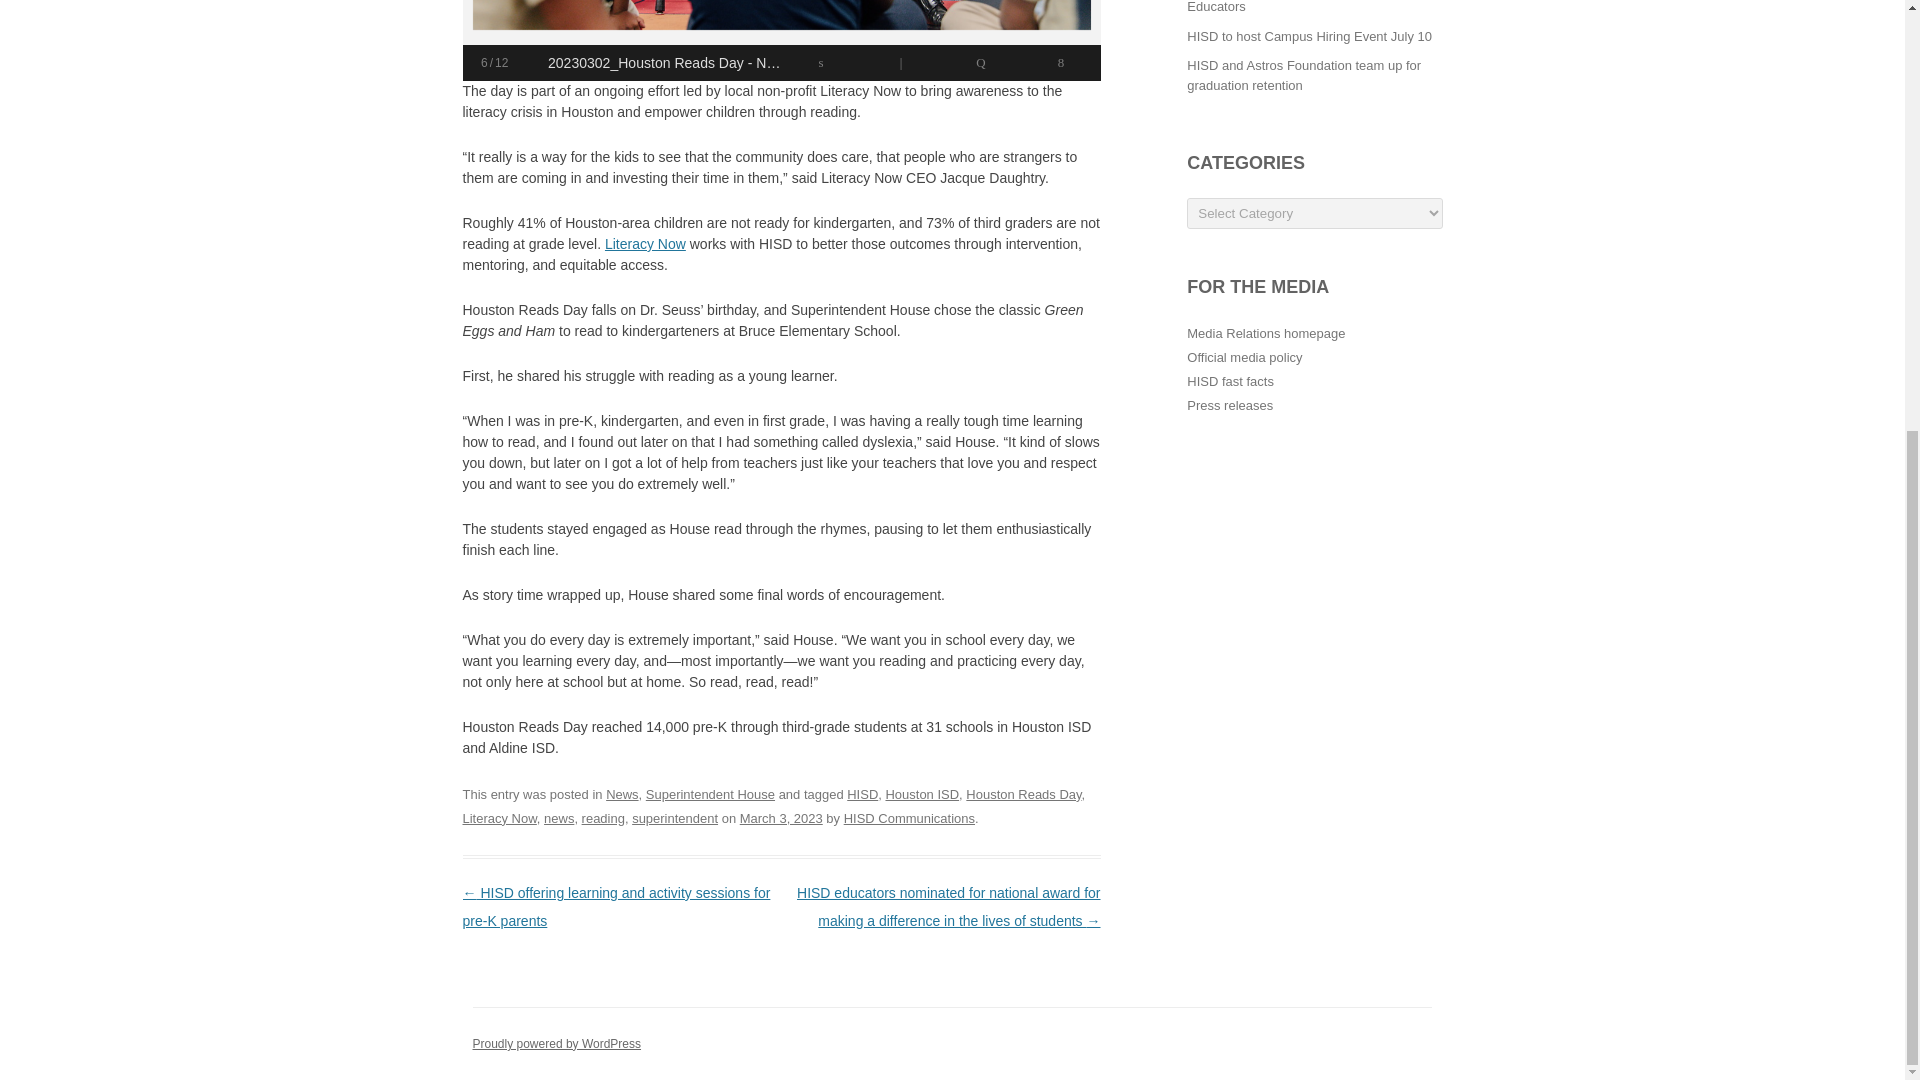 The image size is (1920, 1080). Describe the element at coordinates (781, 818) in the screenshot. I see `8:33 am` at that location.